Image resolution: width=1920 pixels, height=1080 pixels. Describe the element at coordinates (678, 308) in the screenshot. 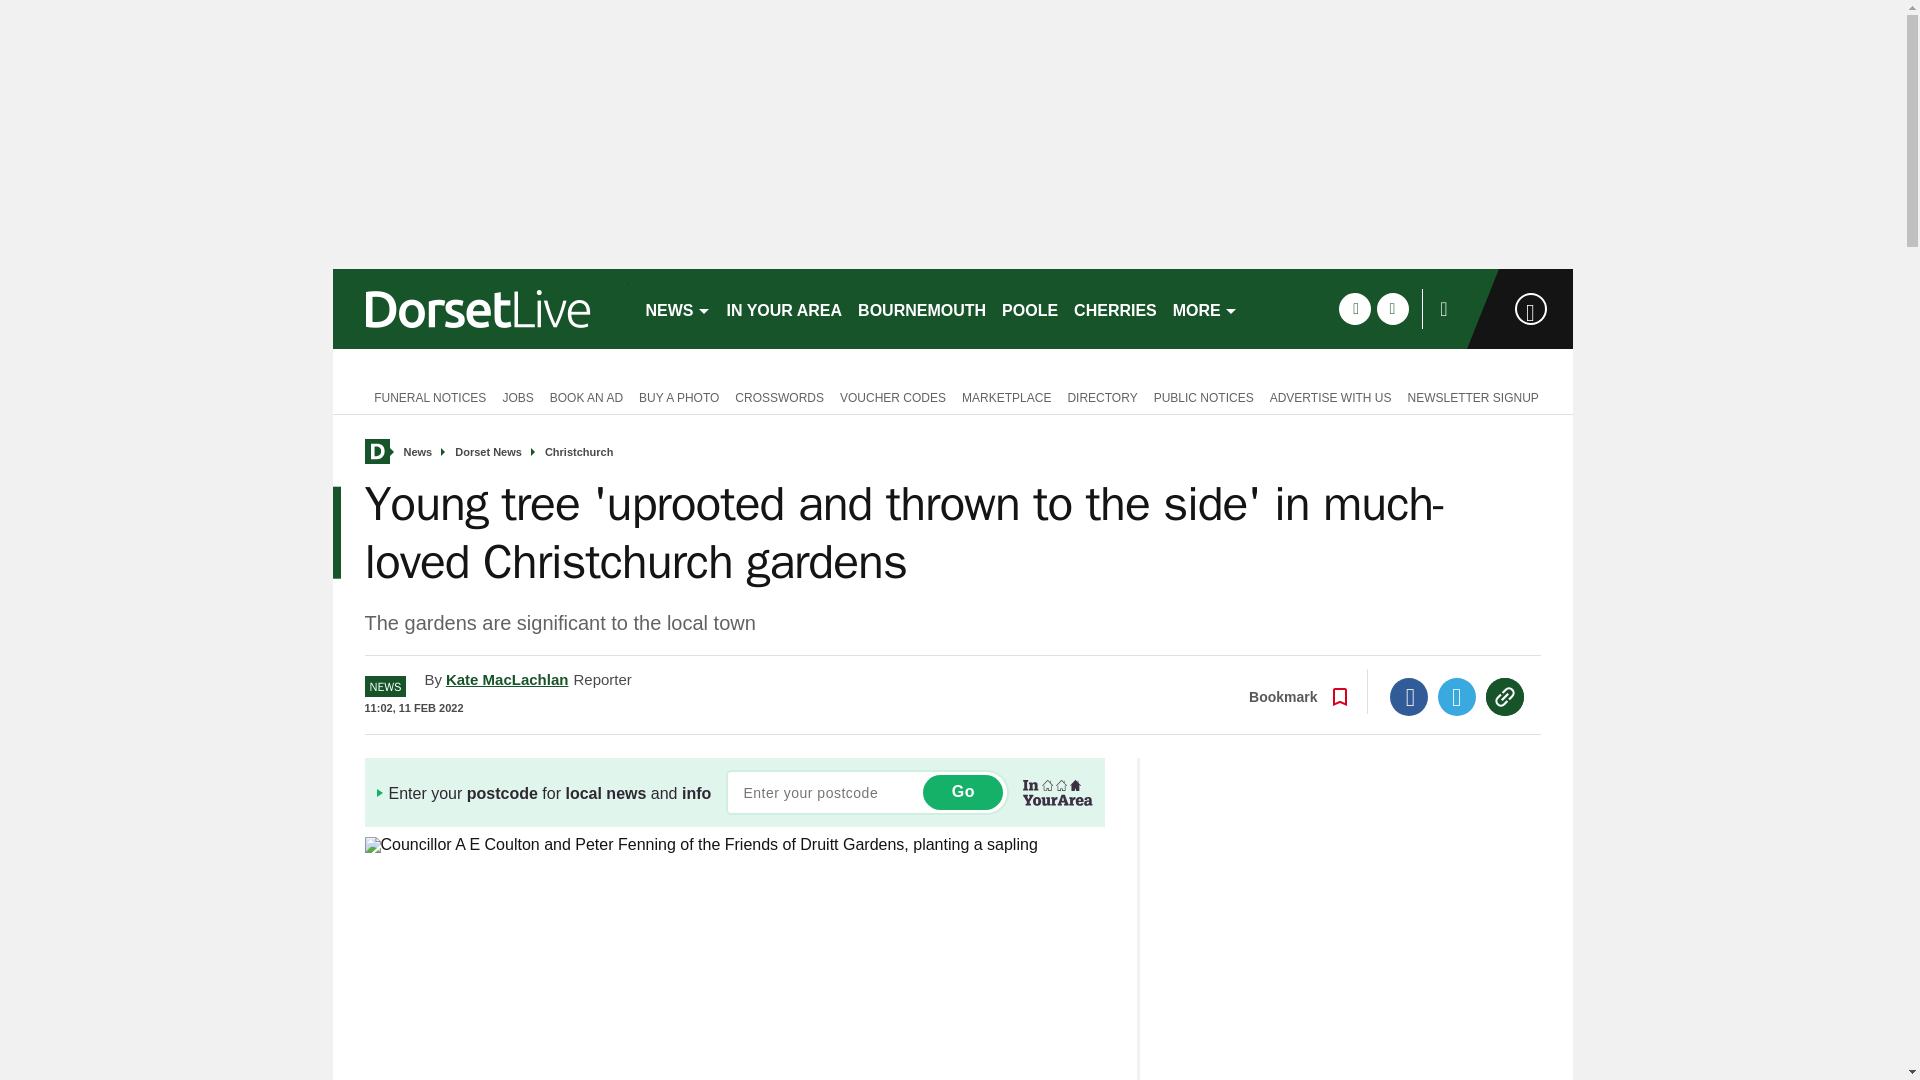

I see `NEWS` at that location.